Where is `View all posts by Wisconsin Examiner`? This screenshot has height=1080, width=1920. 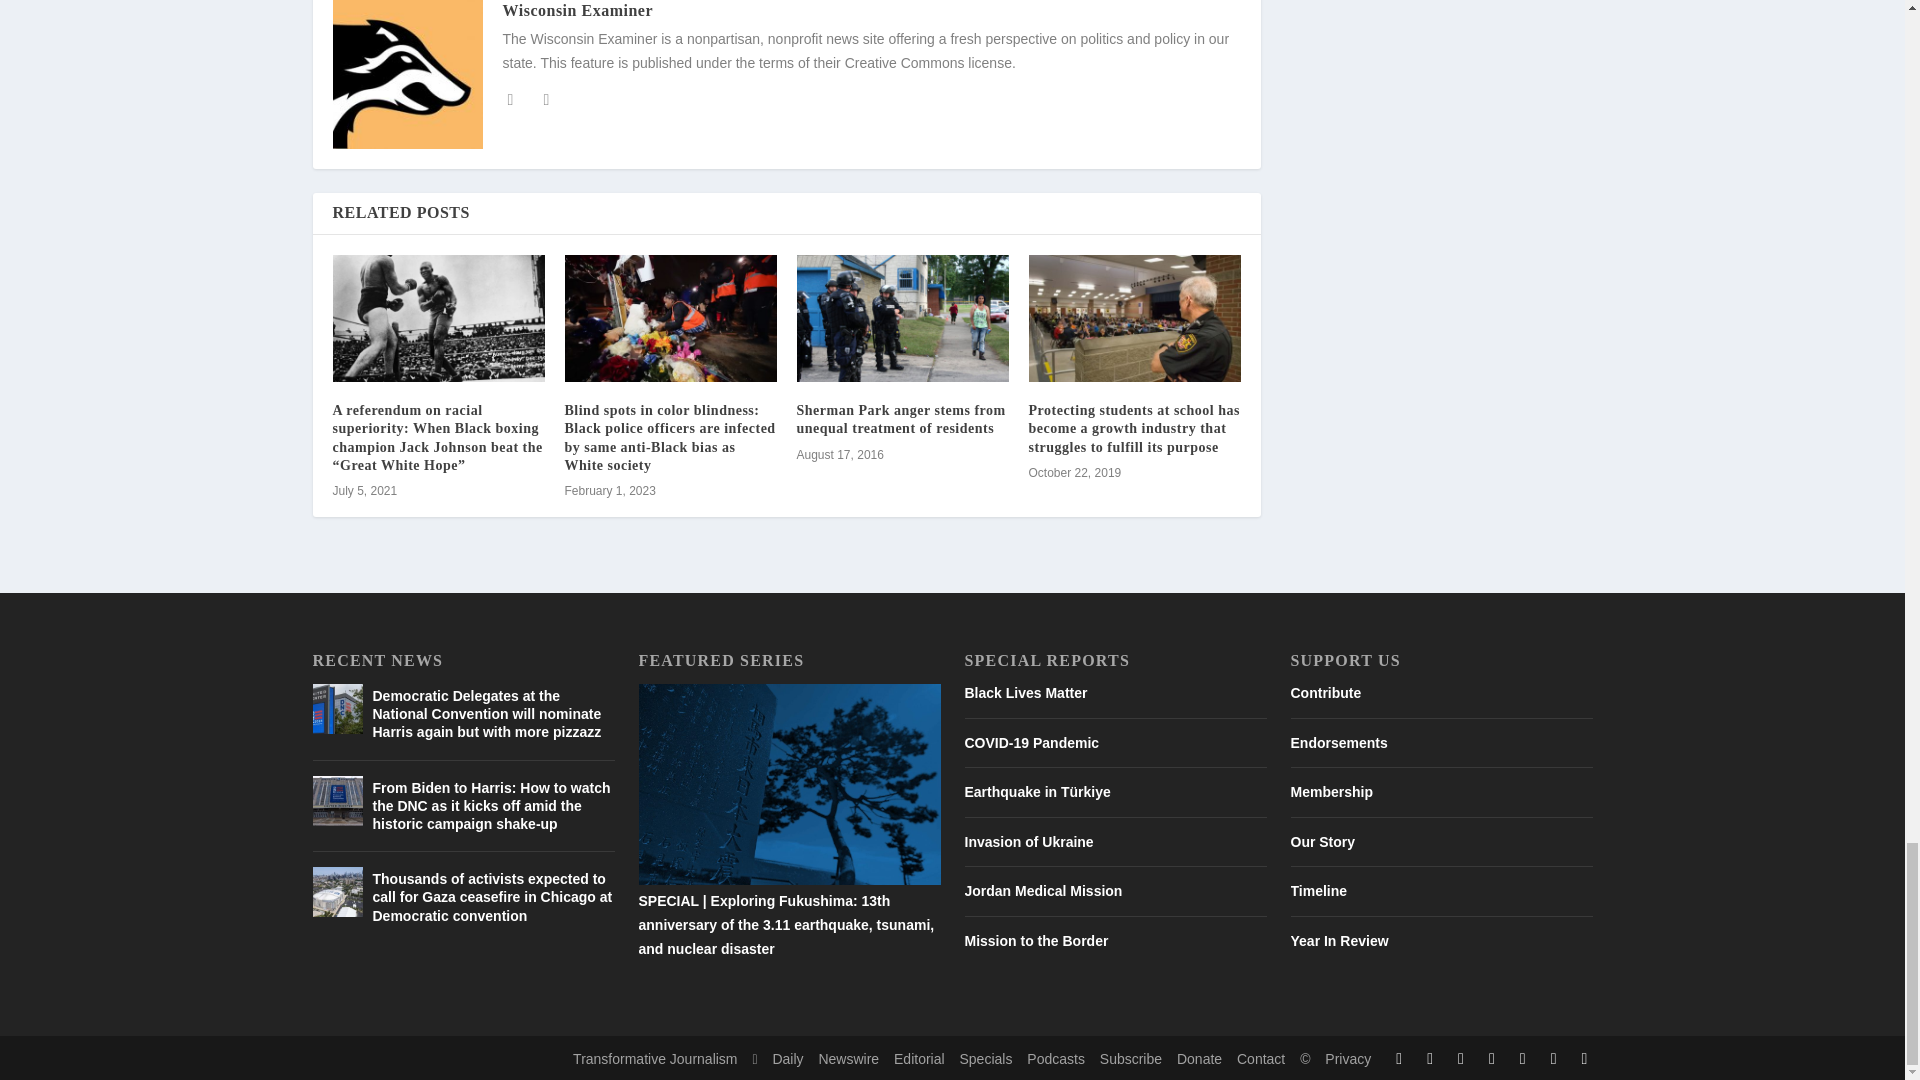
View all posts by Wisconsin Examiner is located at coordinates (576, 10).